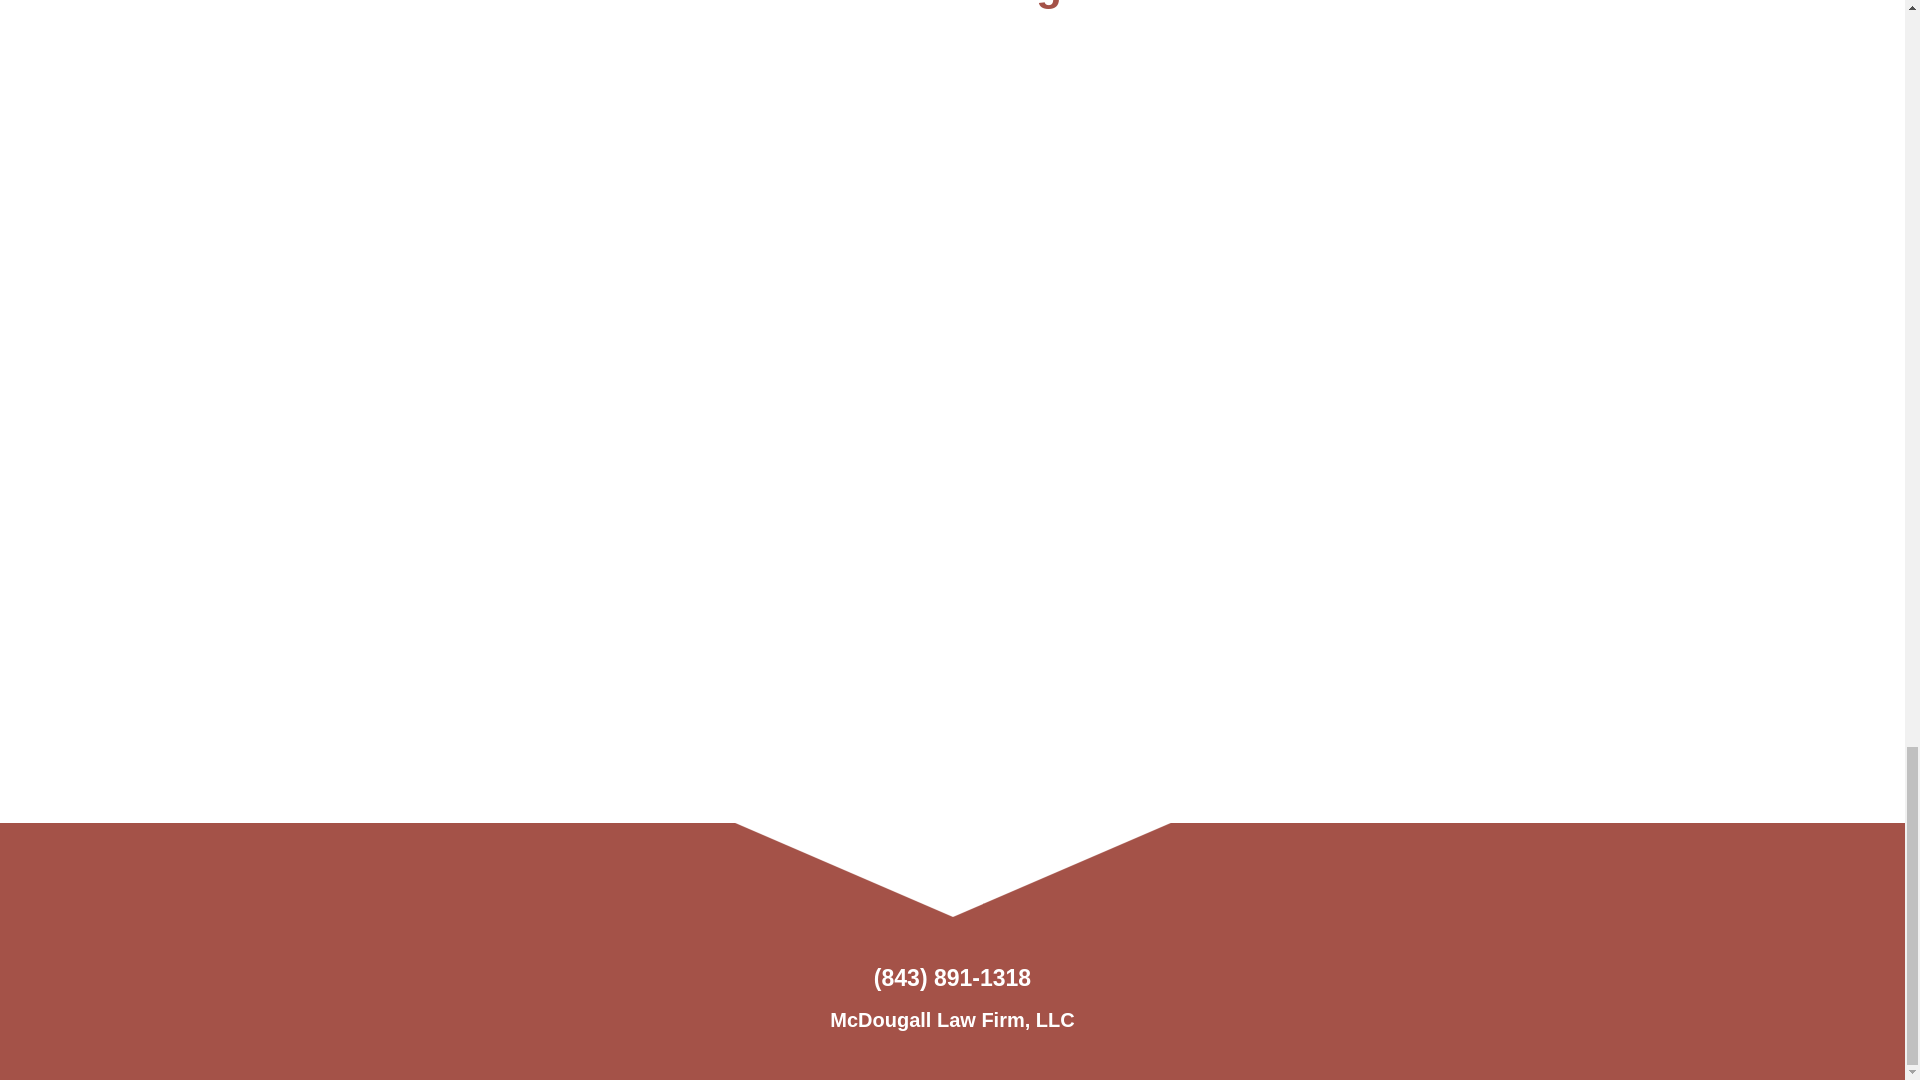  Describe the element at coordinates (1102, 147) in the screenshot. I see `superlawyers` at that location.